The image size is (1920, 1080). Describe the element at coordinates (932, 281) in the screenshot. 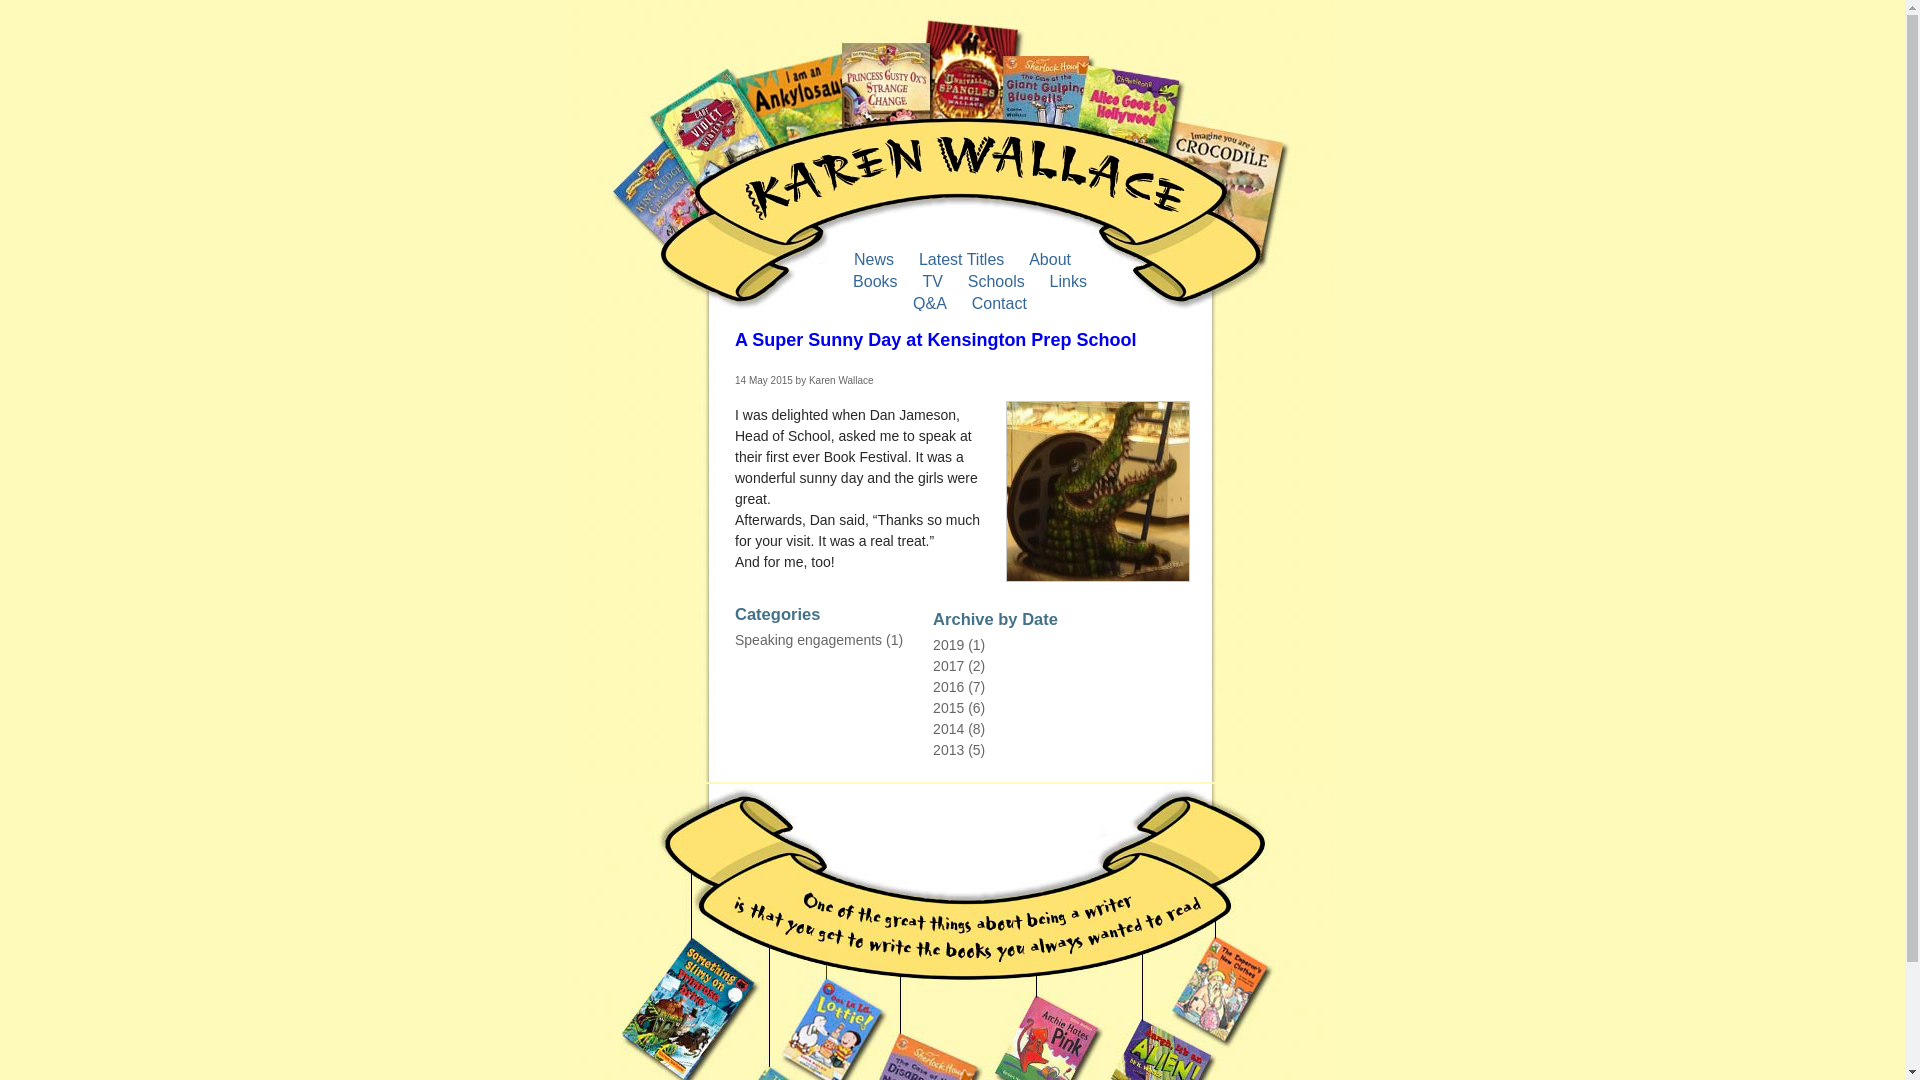

I see `TV` at that location.